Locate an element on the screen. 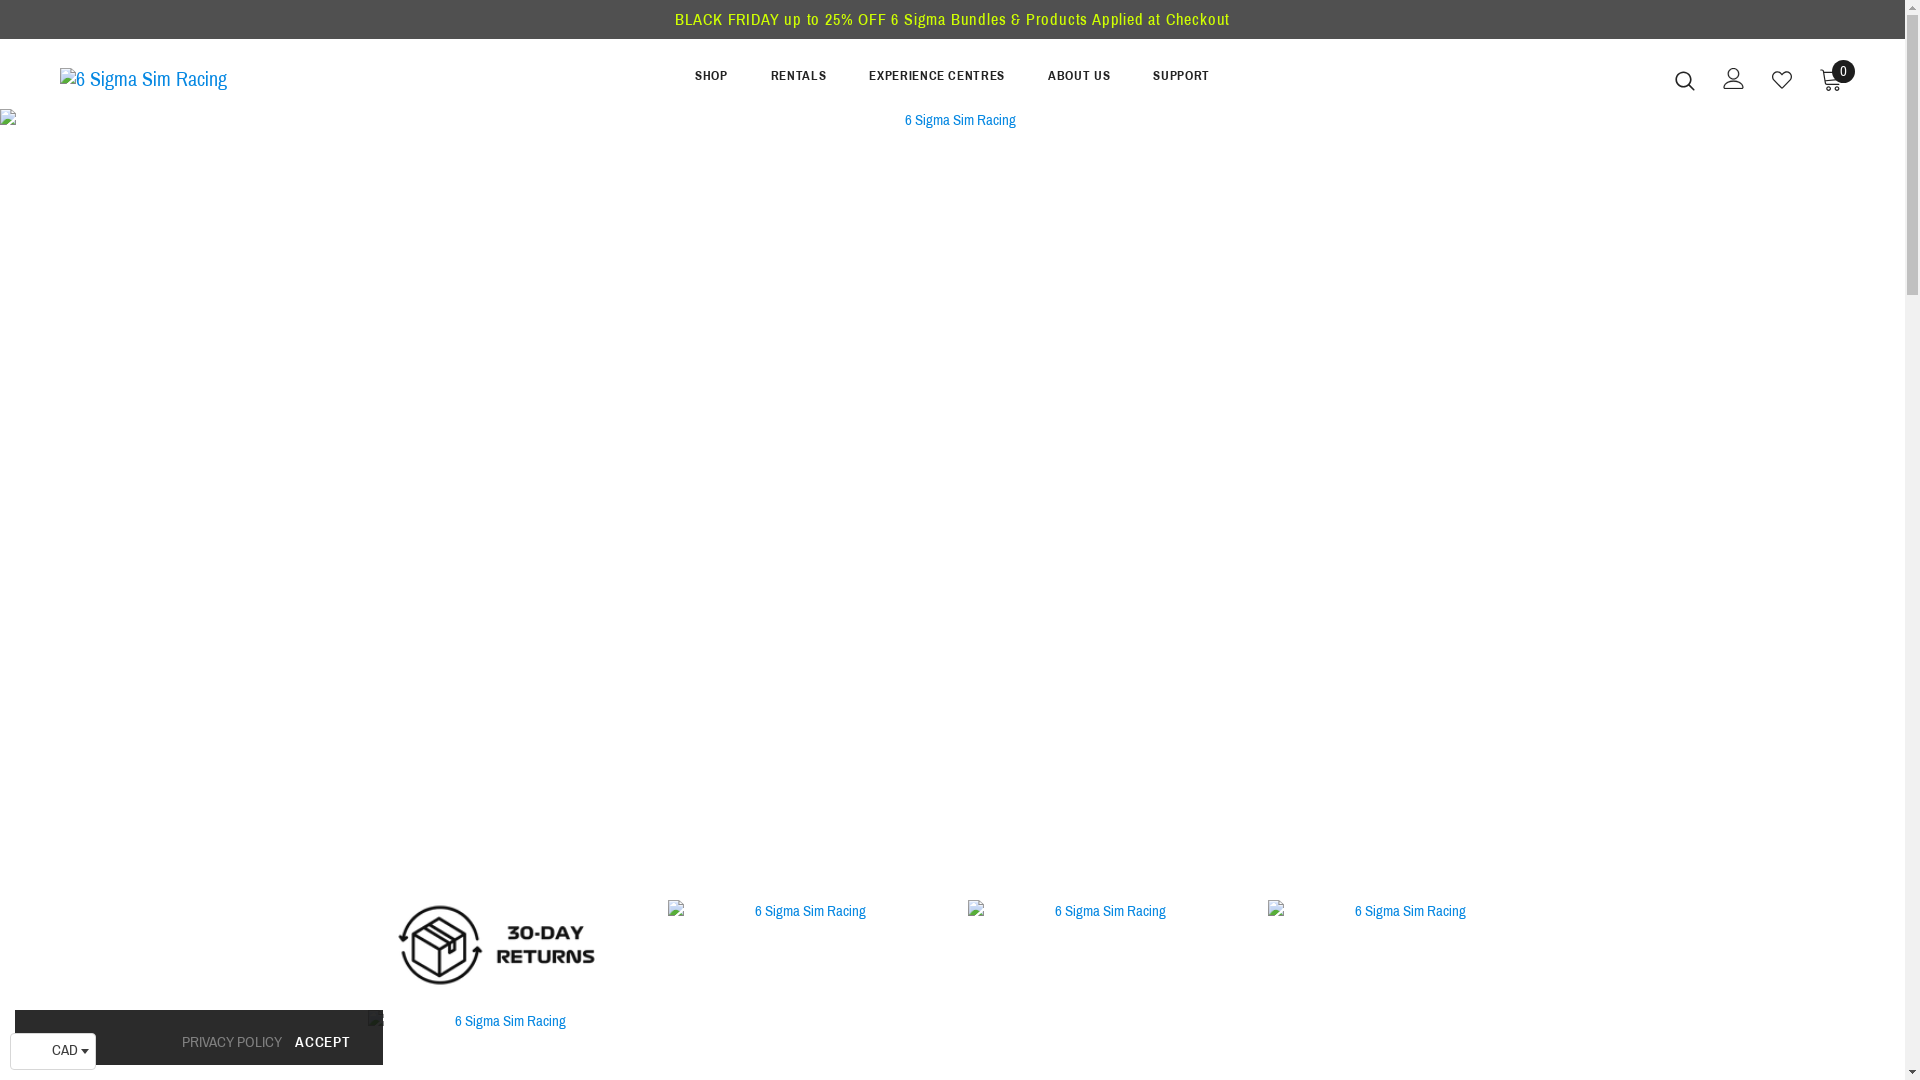 The image size is (1920, 1080). ABOUT US is located at coordinates (1079, 81).